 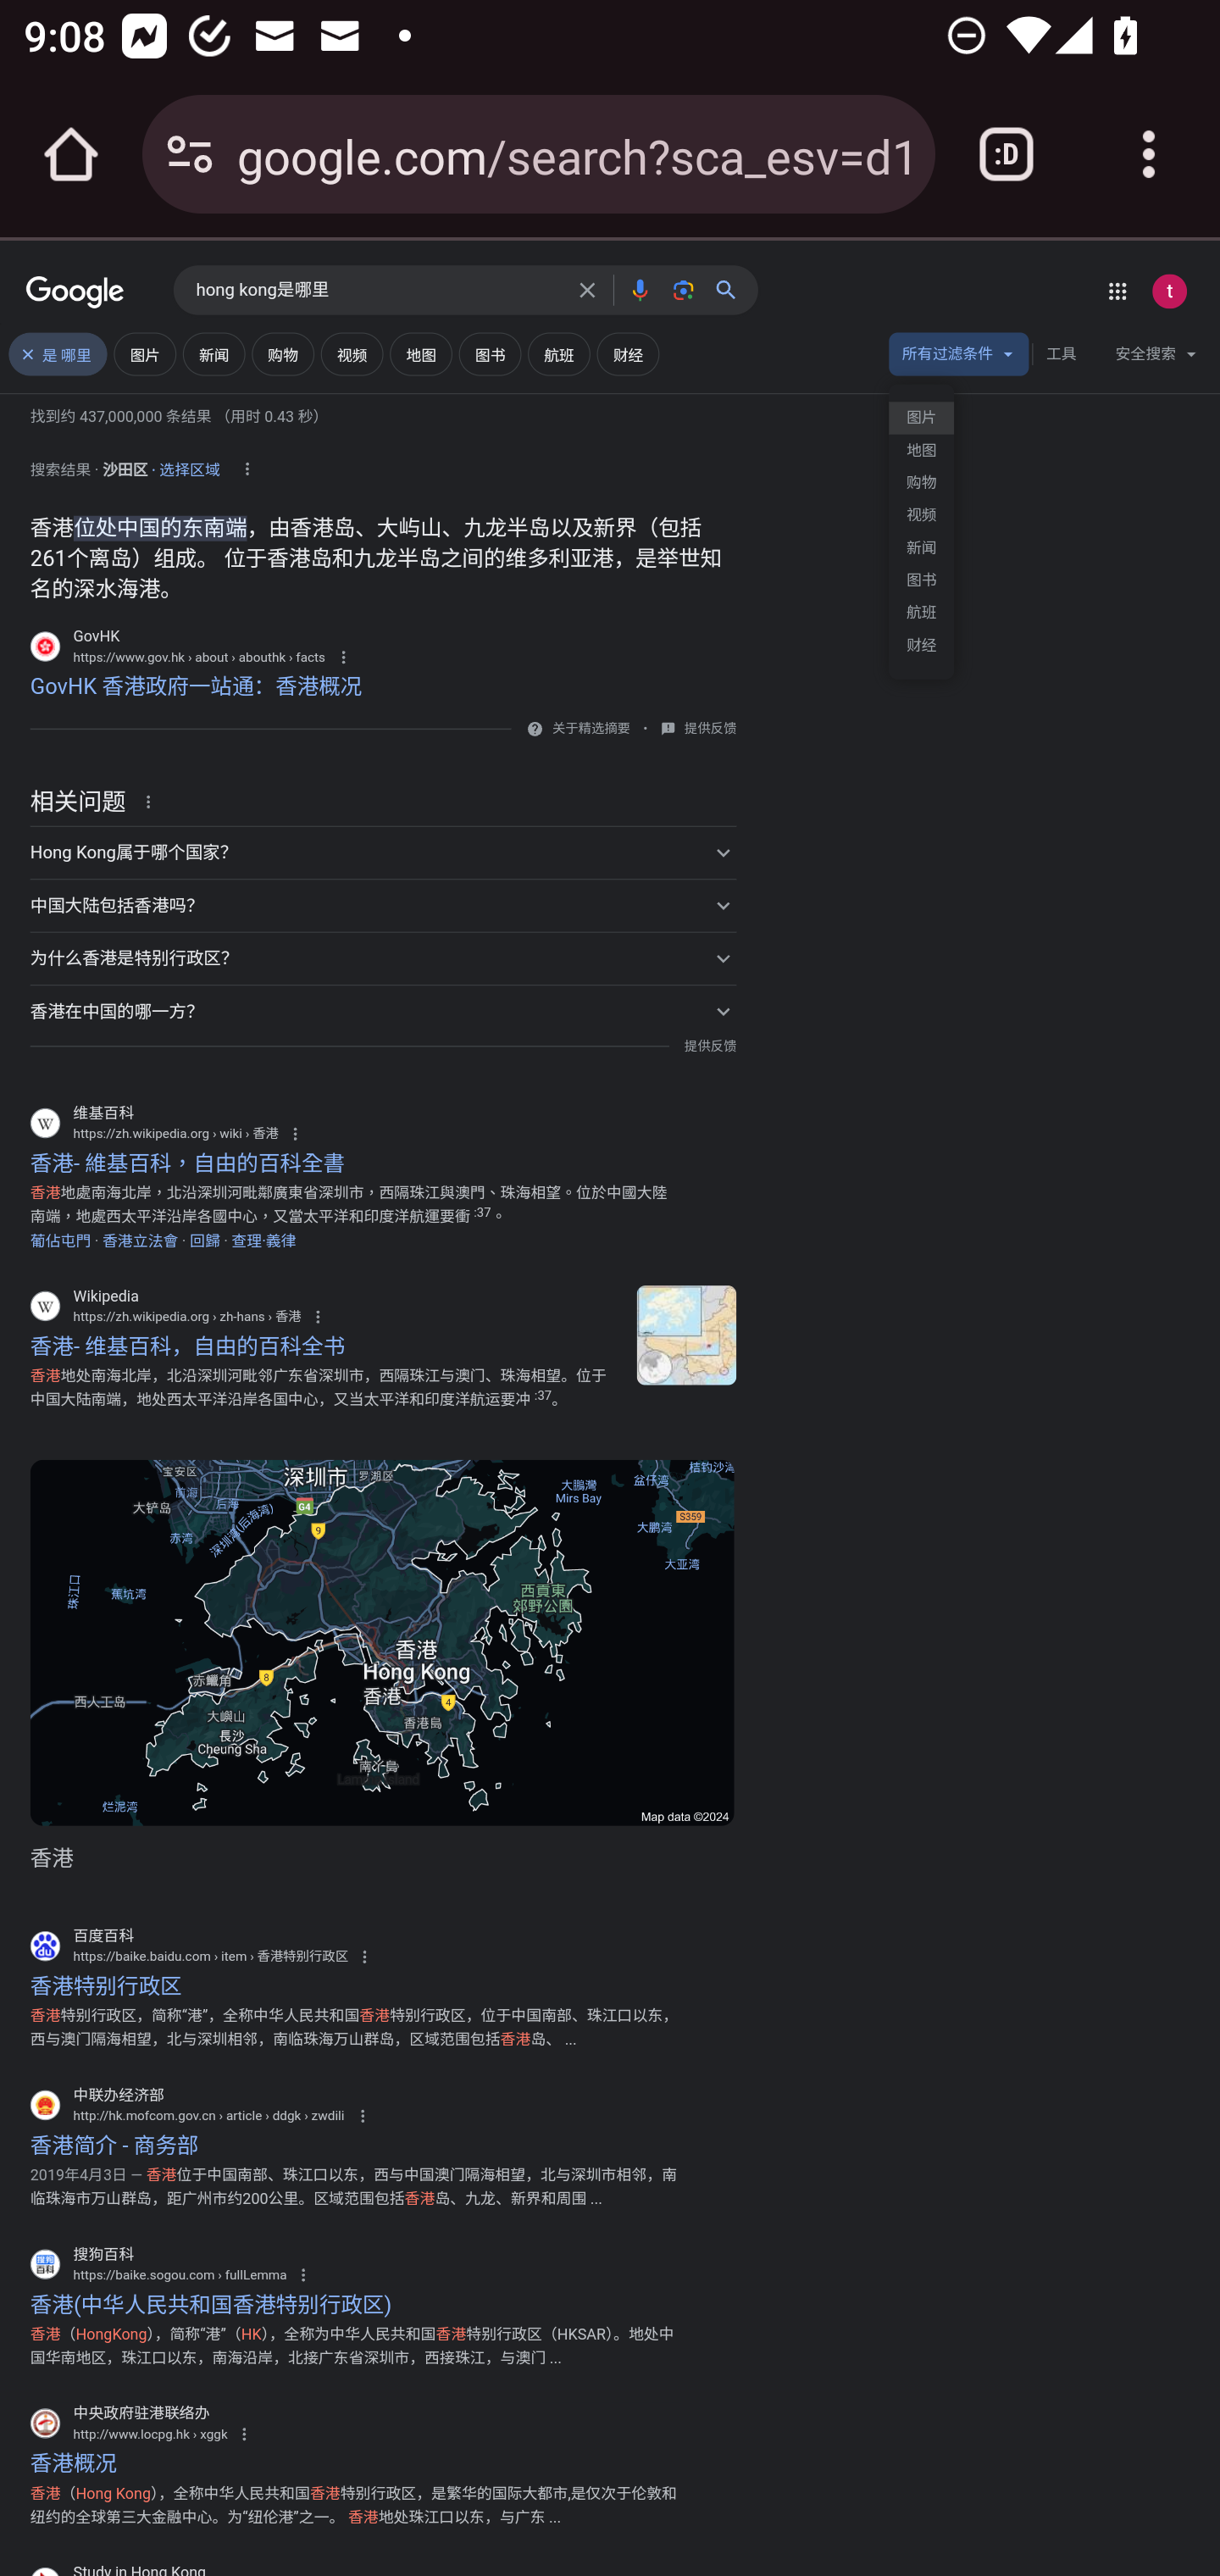 I want to click on 航班, so click(x=558, y=354).